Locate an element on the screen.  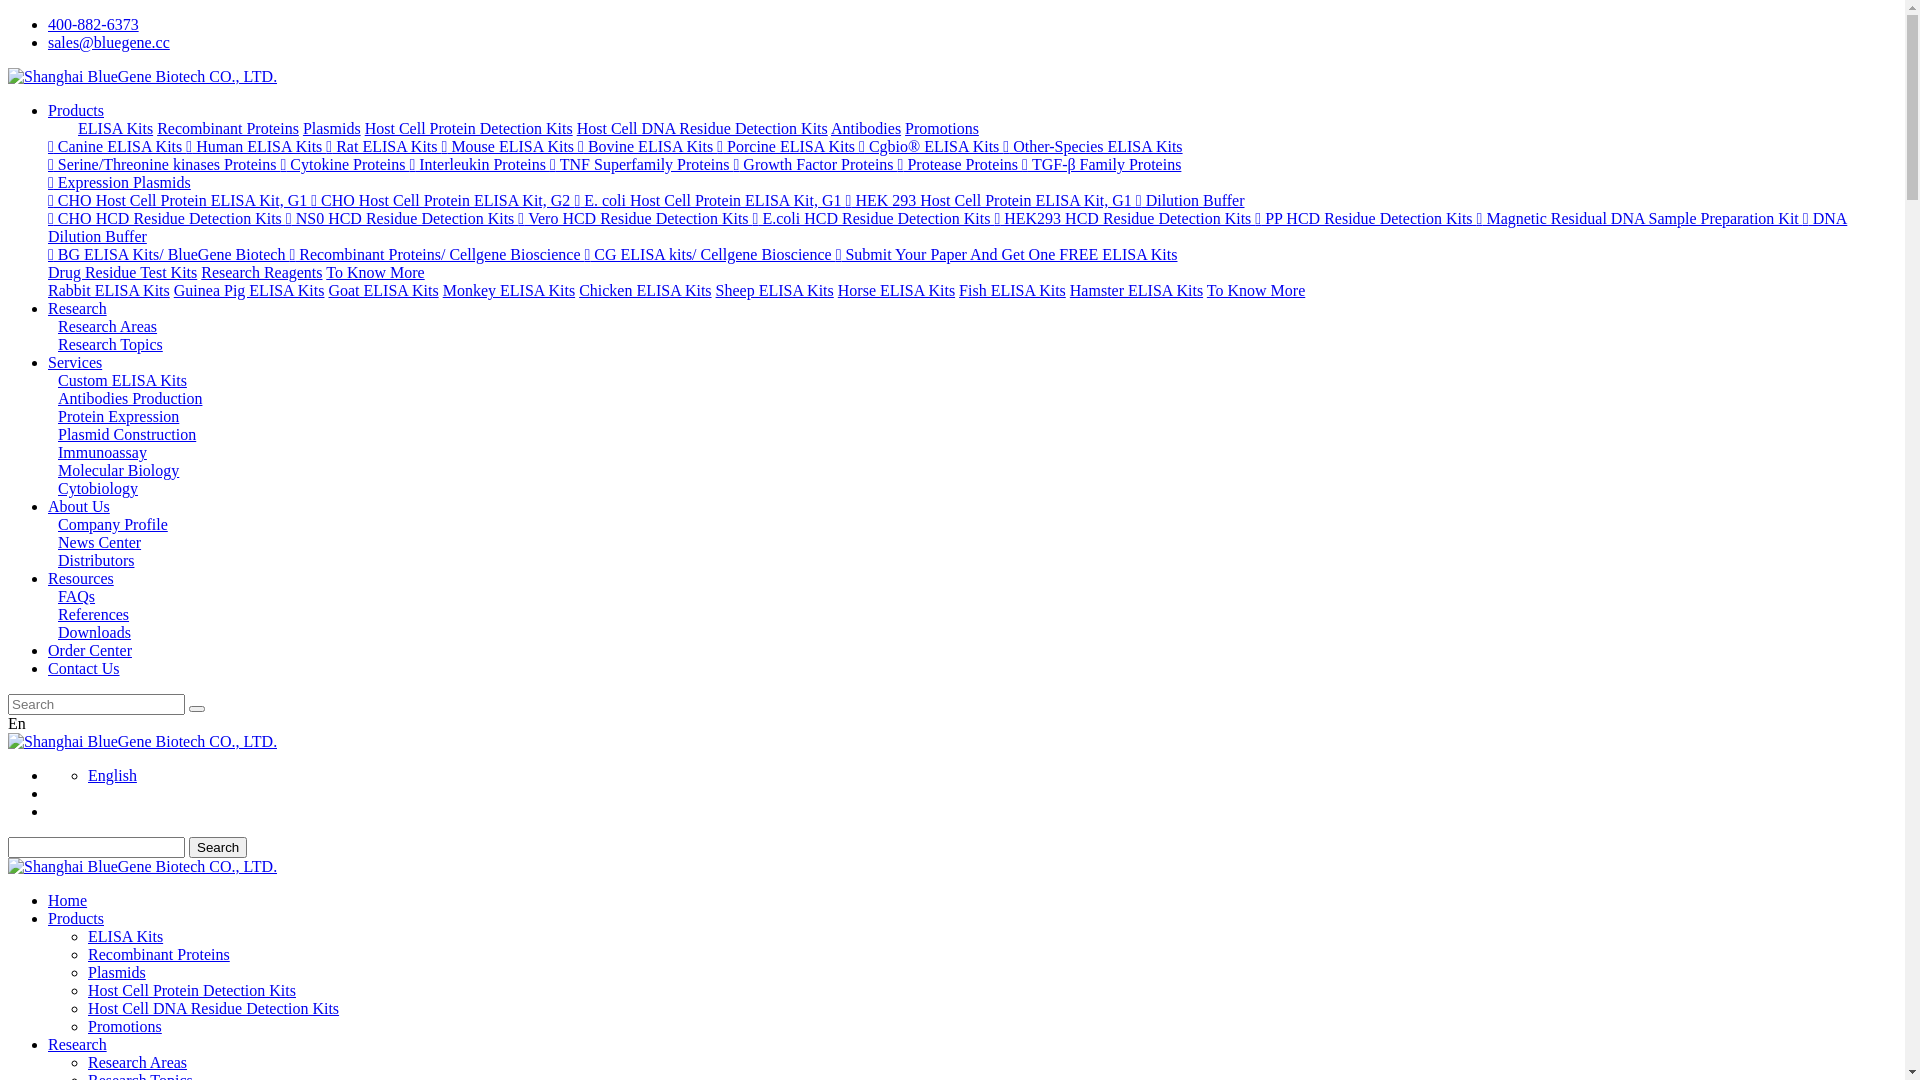
Plasmids is located at coordinates (117, 972).